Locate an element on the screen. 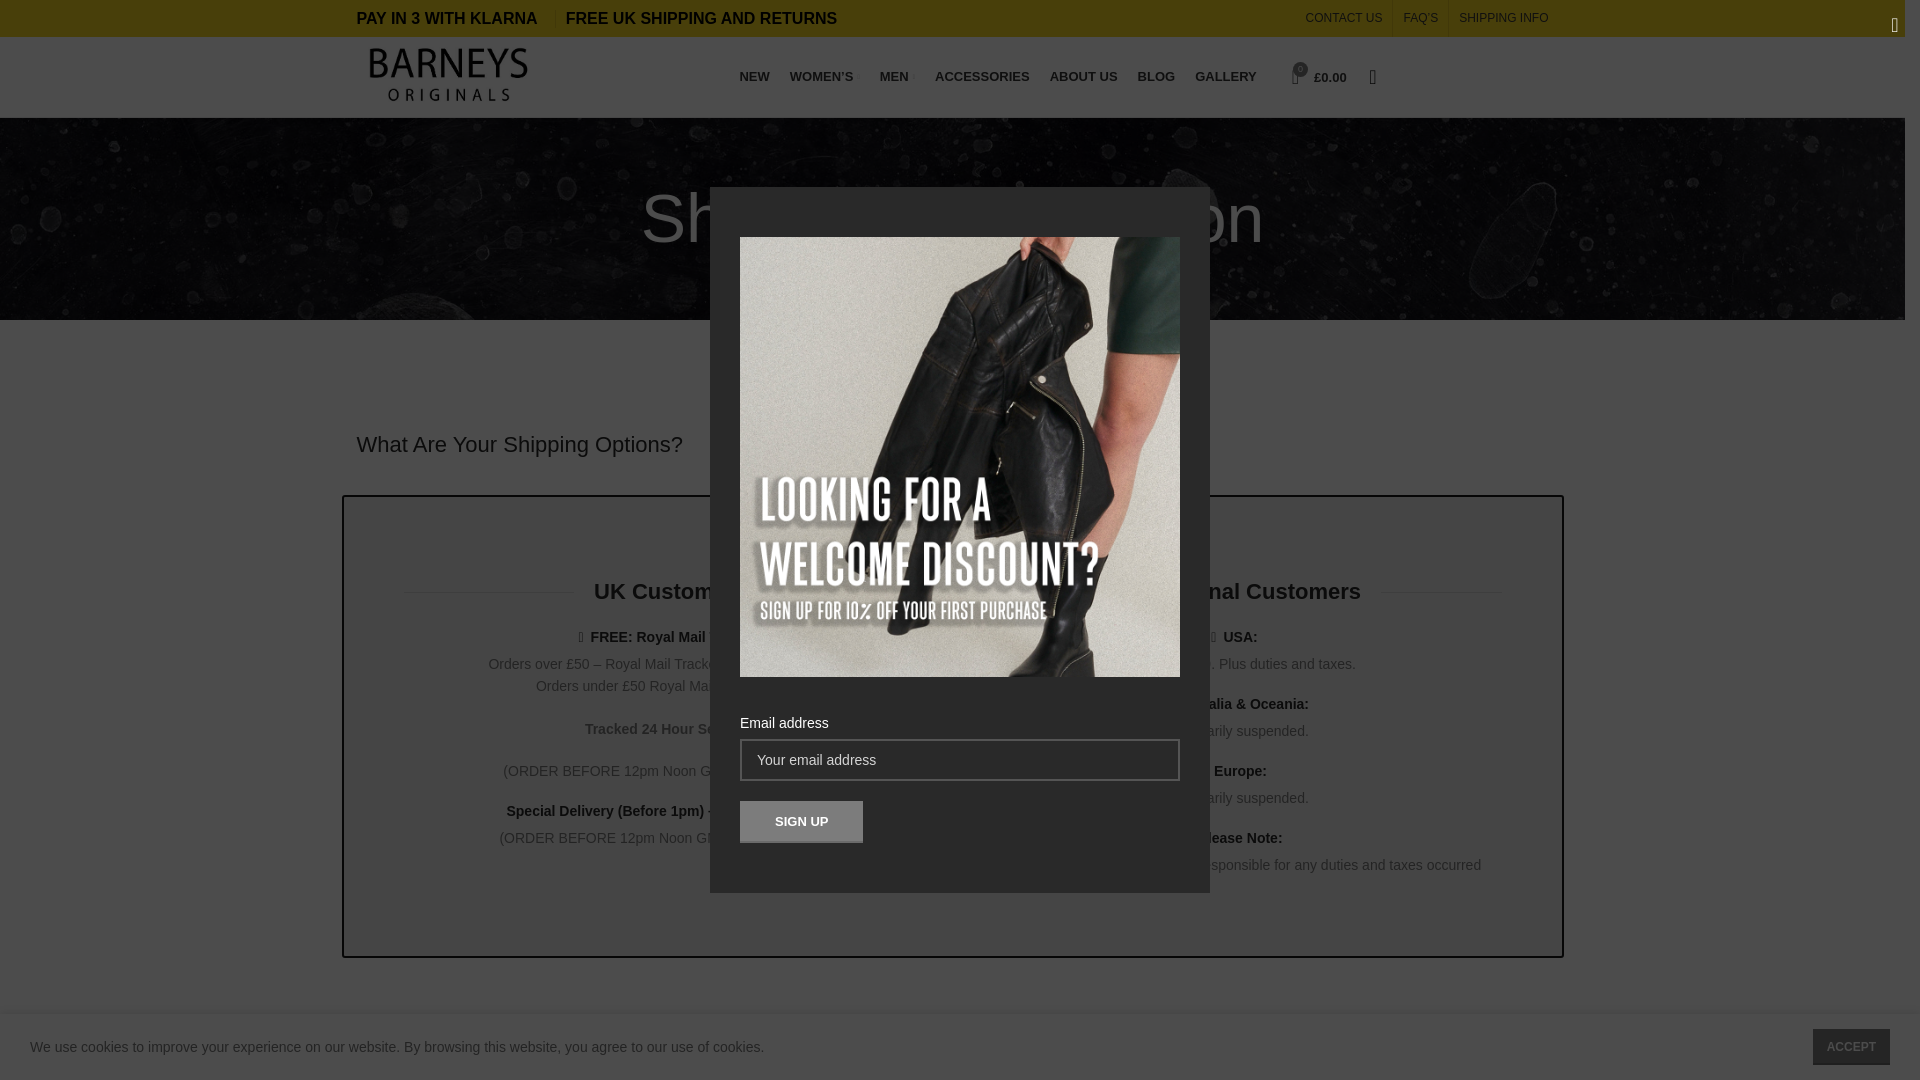 The width and height of the screenshot is (1920, 1080). ACCESSORIES is located at coordinates (982, 77).